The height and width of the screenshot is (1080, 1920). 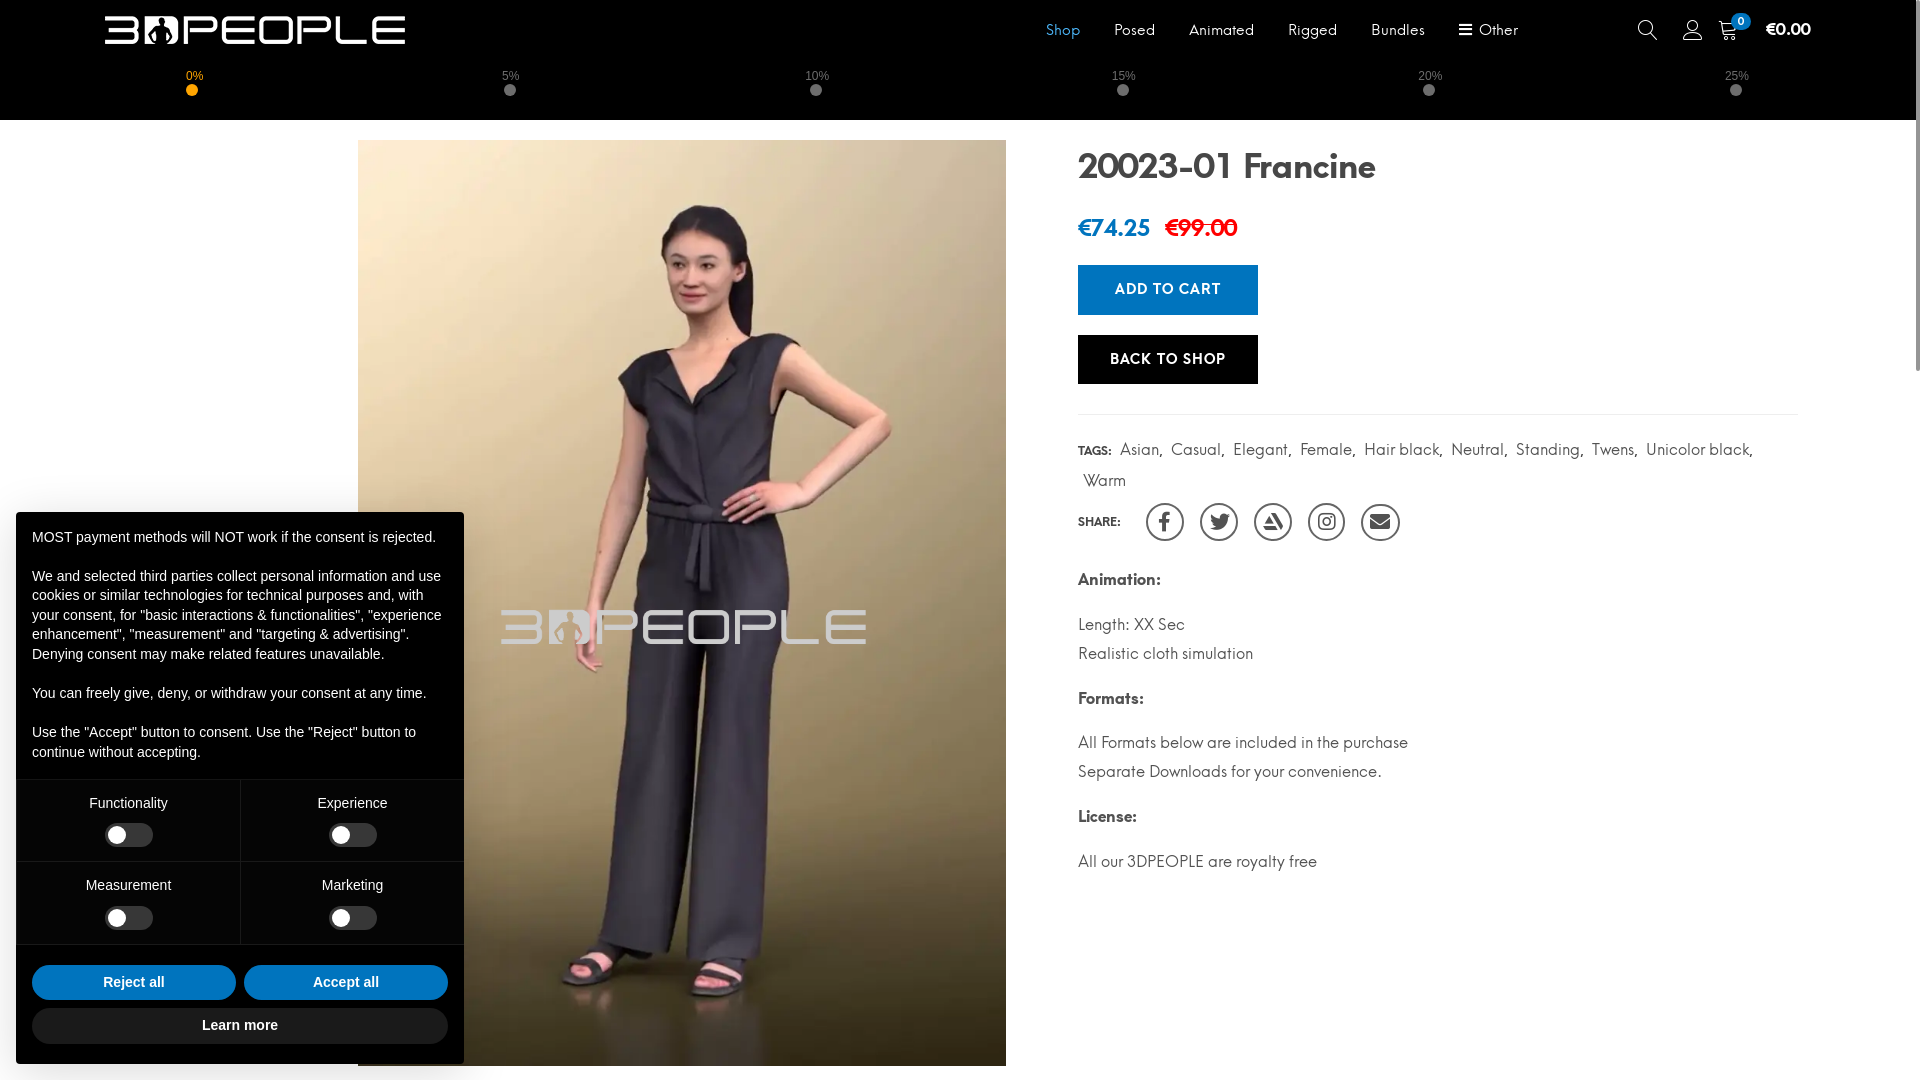 What do you see at coordinates (1273, 522) in the screenshot?
I see `20023-01 Francine` at bounding box center [1273, 522].